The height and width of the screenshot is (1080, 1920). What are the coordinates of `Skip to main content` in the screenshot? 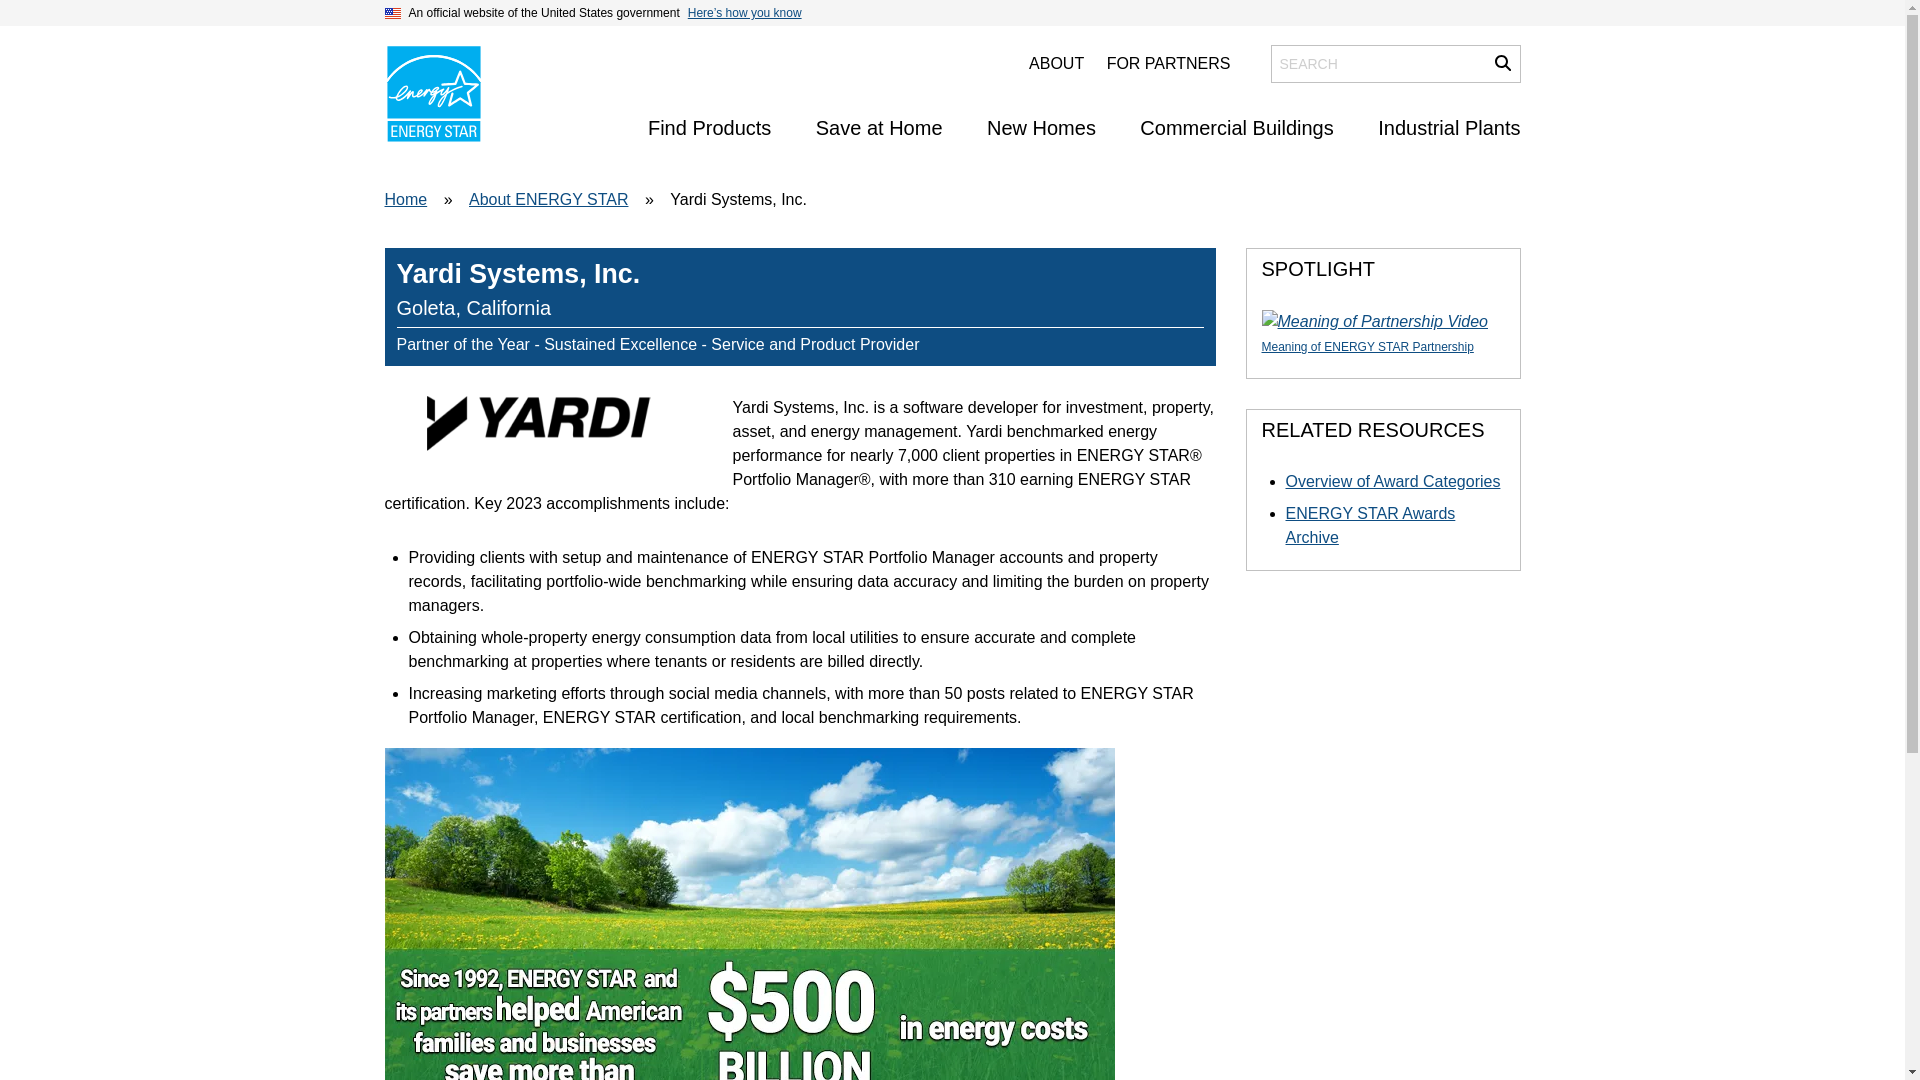 It's located at (951, 18).